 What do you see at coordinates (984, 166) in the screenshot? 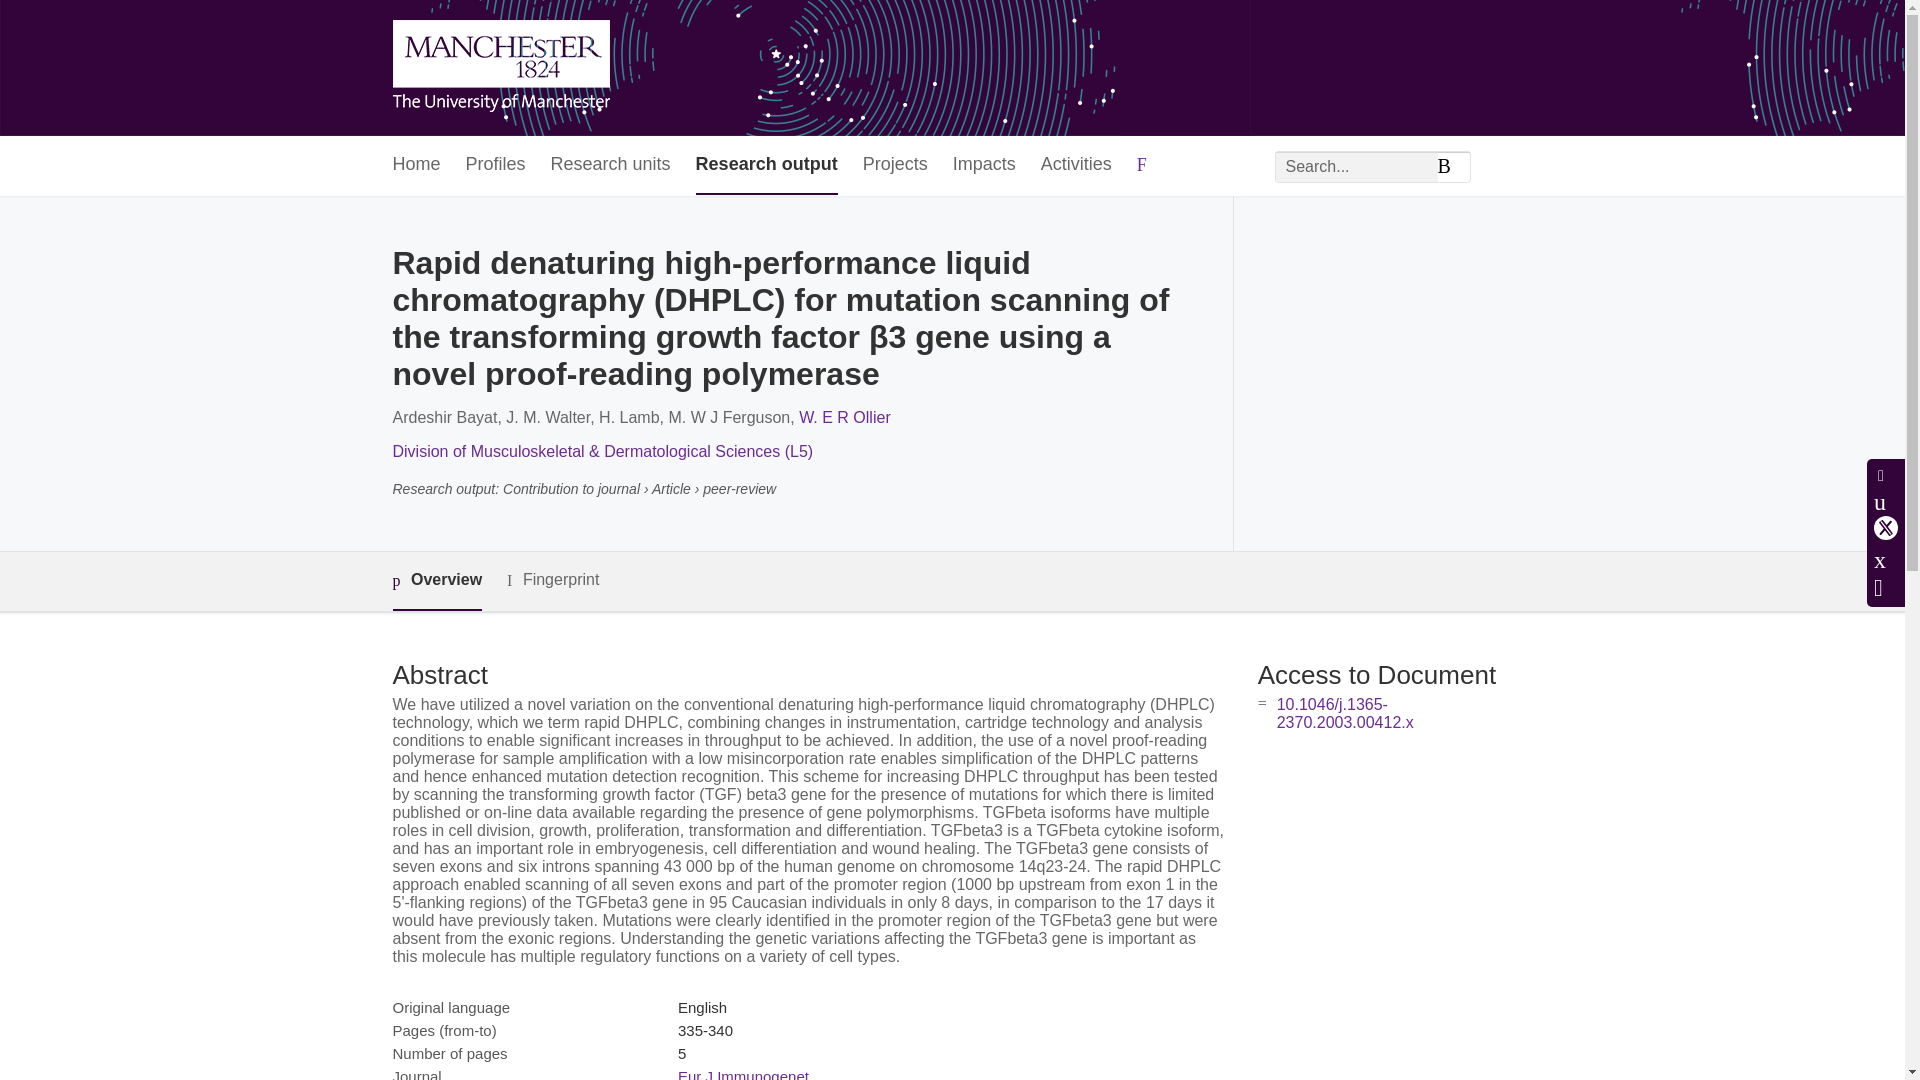
I see `Impacts` at bounding box center [984, 166].